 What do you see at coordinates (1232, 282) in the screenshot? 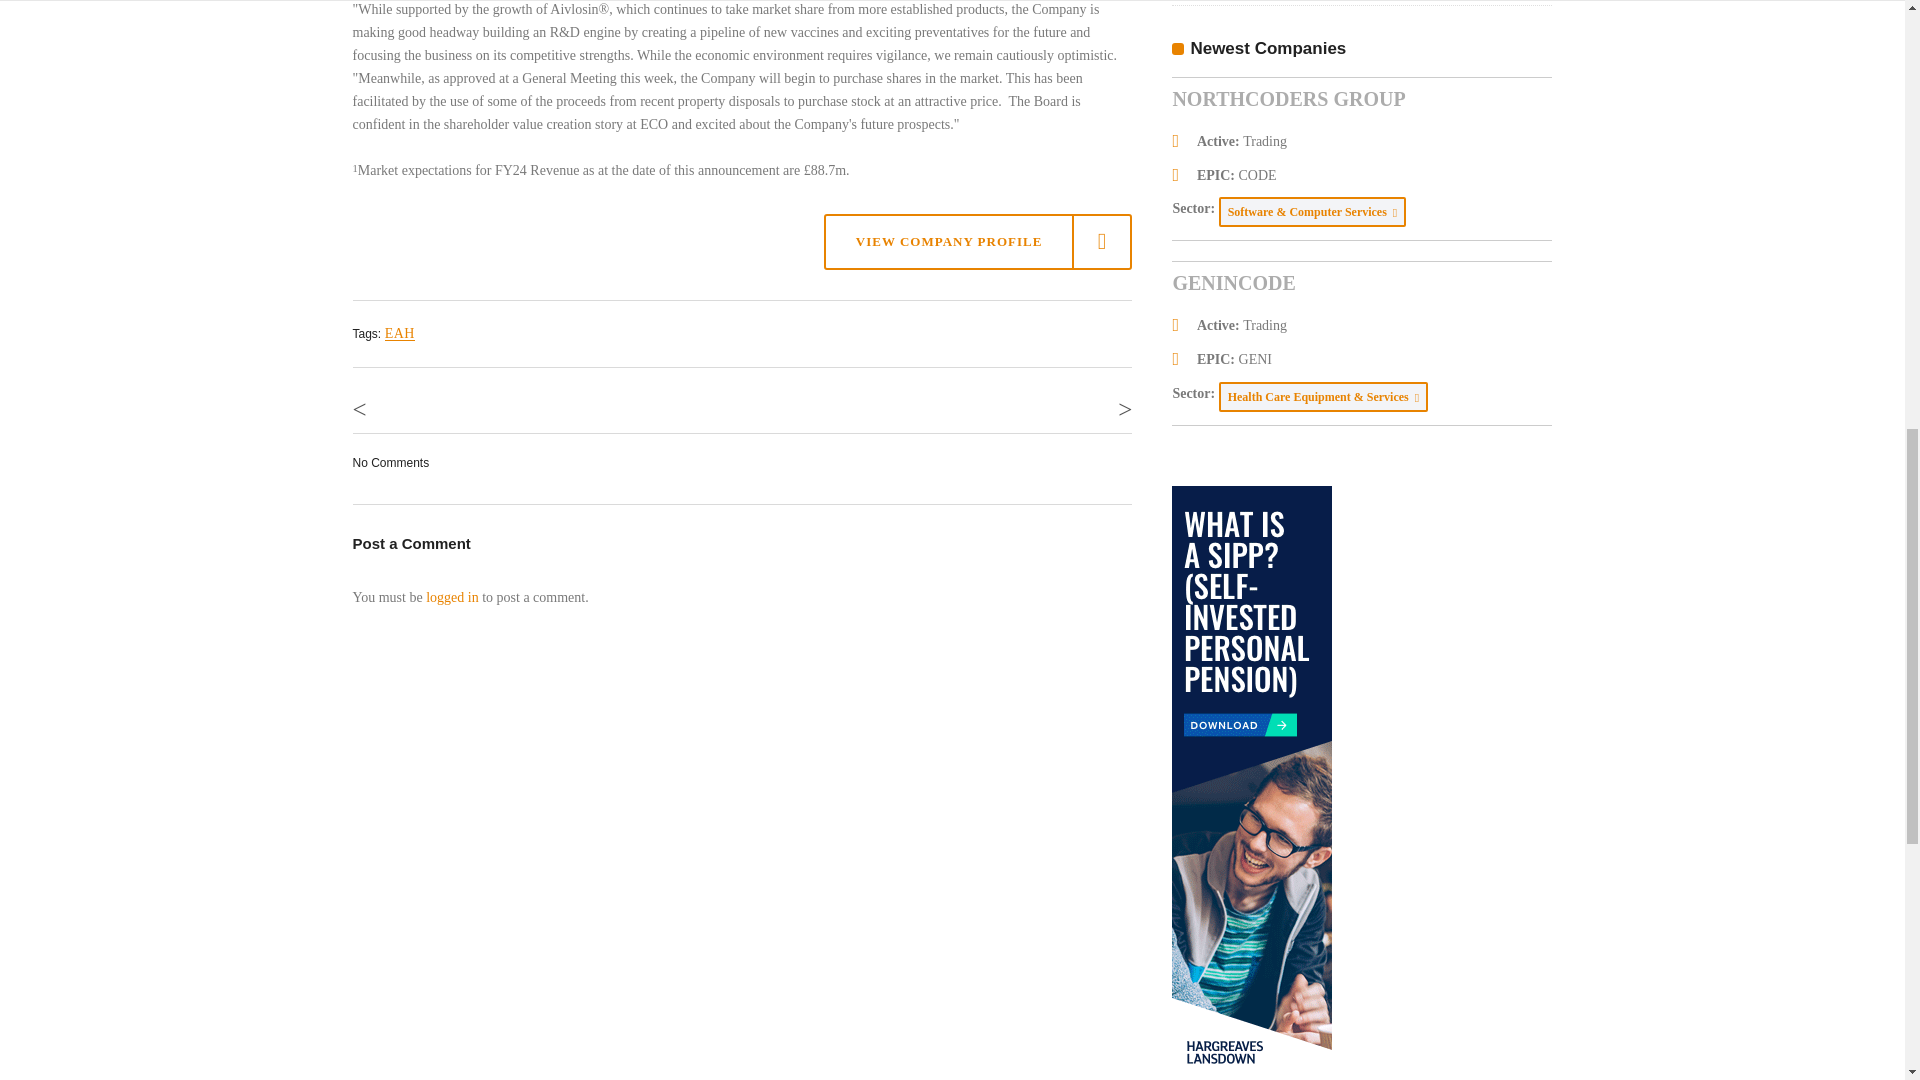
I see `GENINCODE` at bounding box center [1232, 282].